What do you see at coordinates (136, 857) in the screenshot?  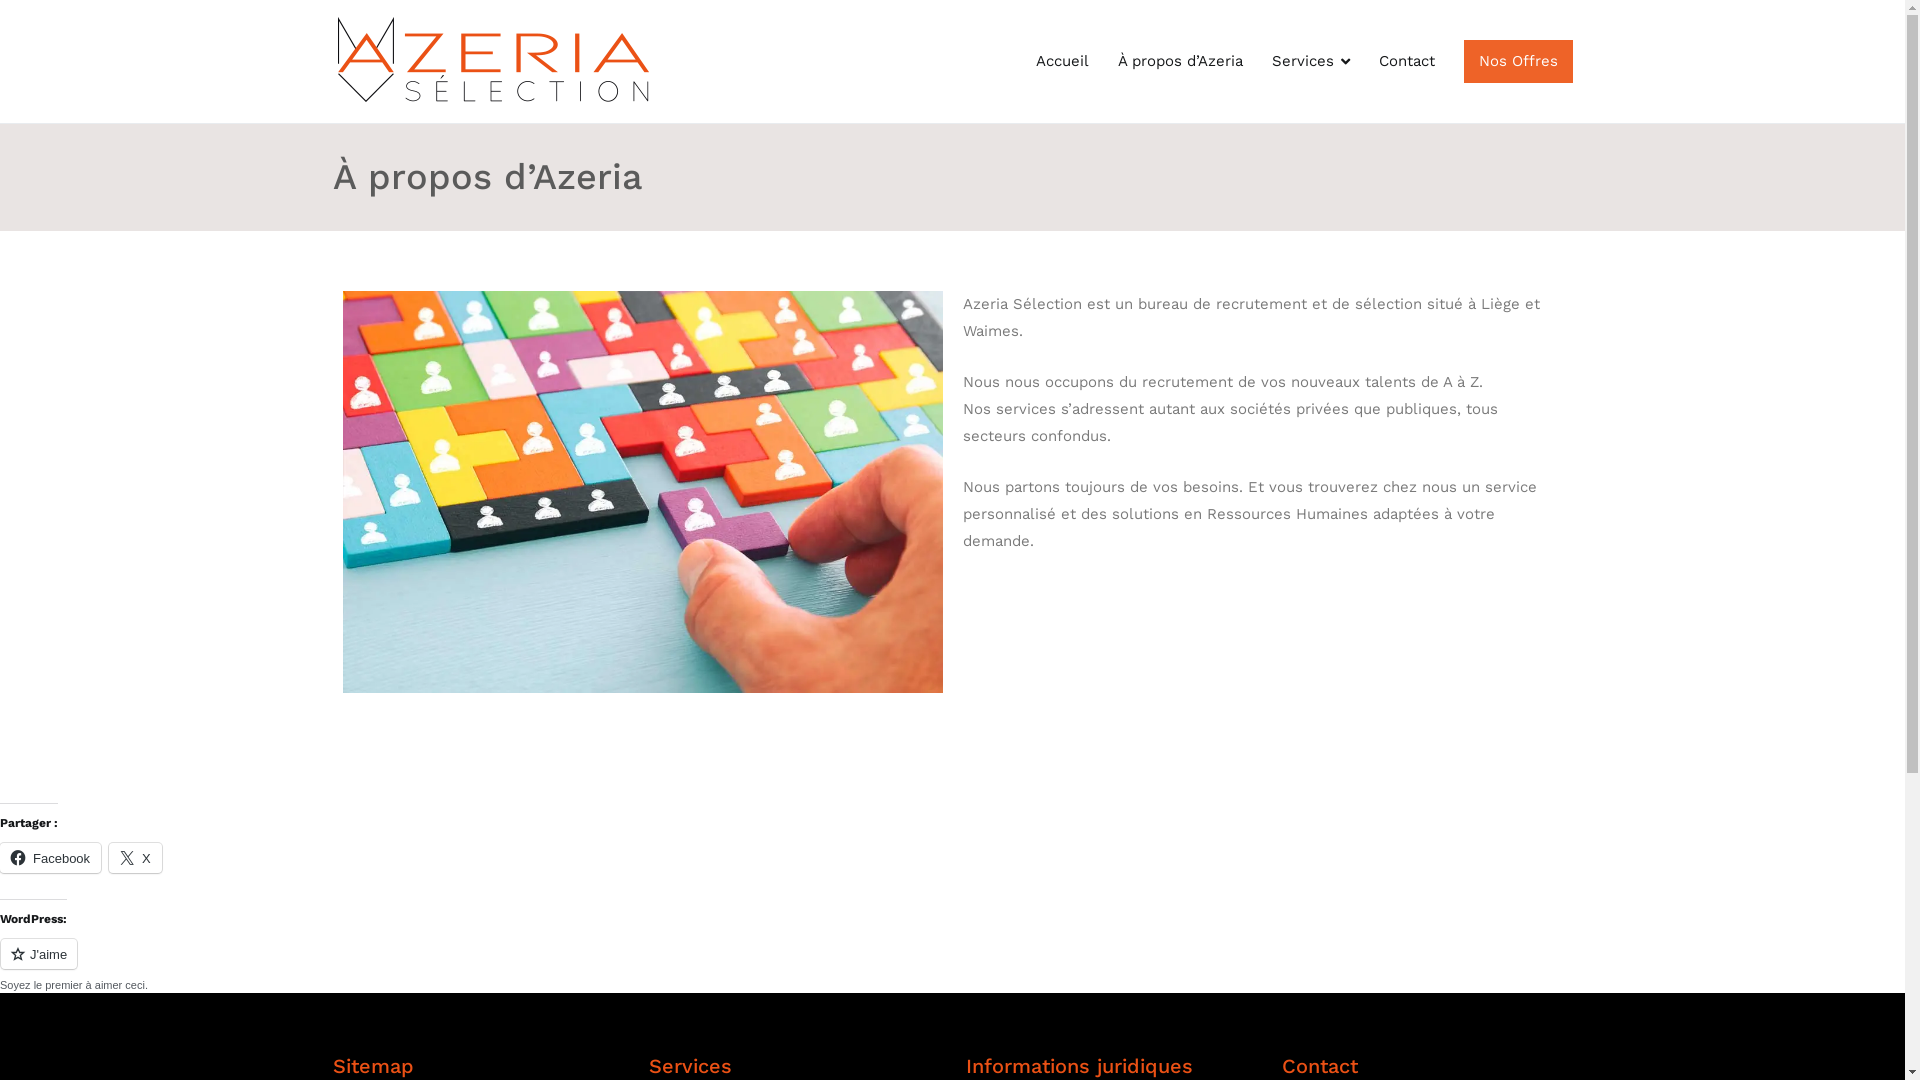 I see `X` at bounding box center [136, 857].